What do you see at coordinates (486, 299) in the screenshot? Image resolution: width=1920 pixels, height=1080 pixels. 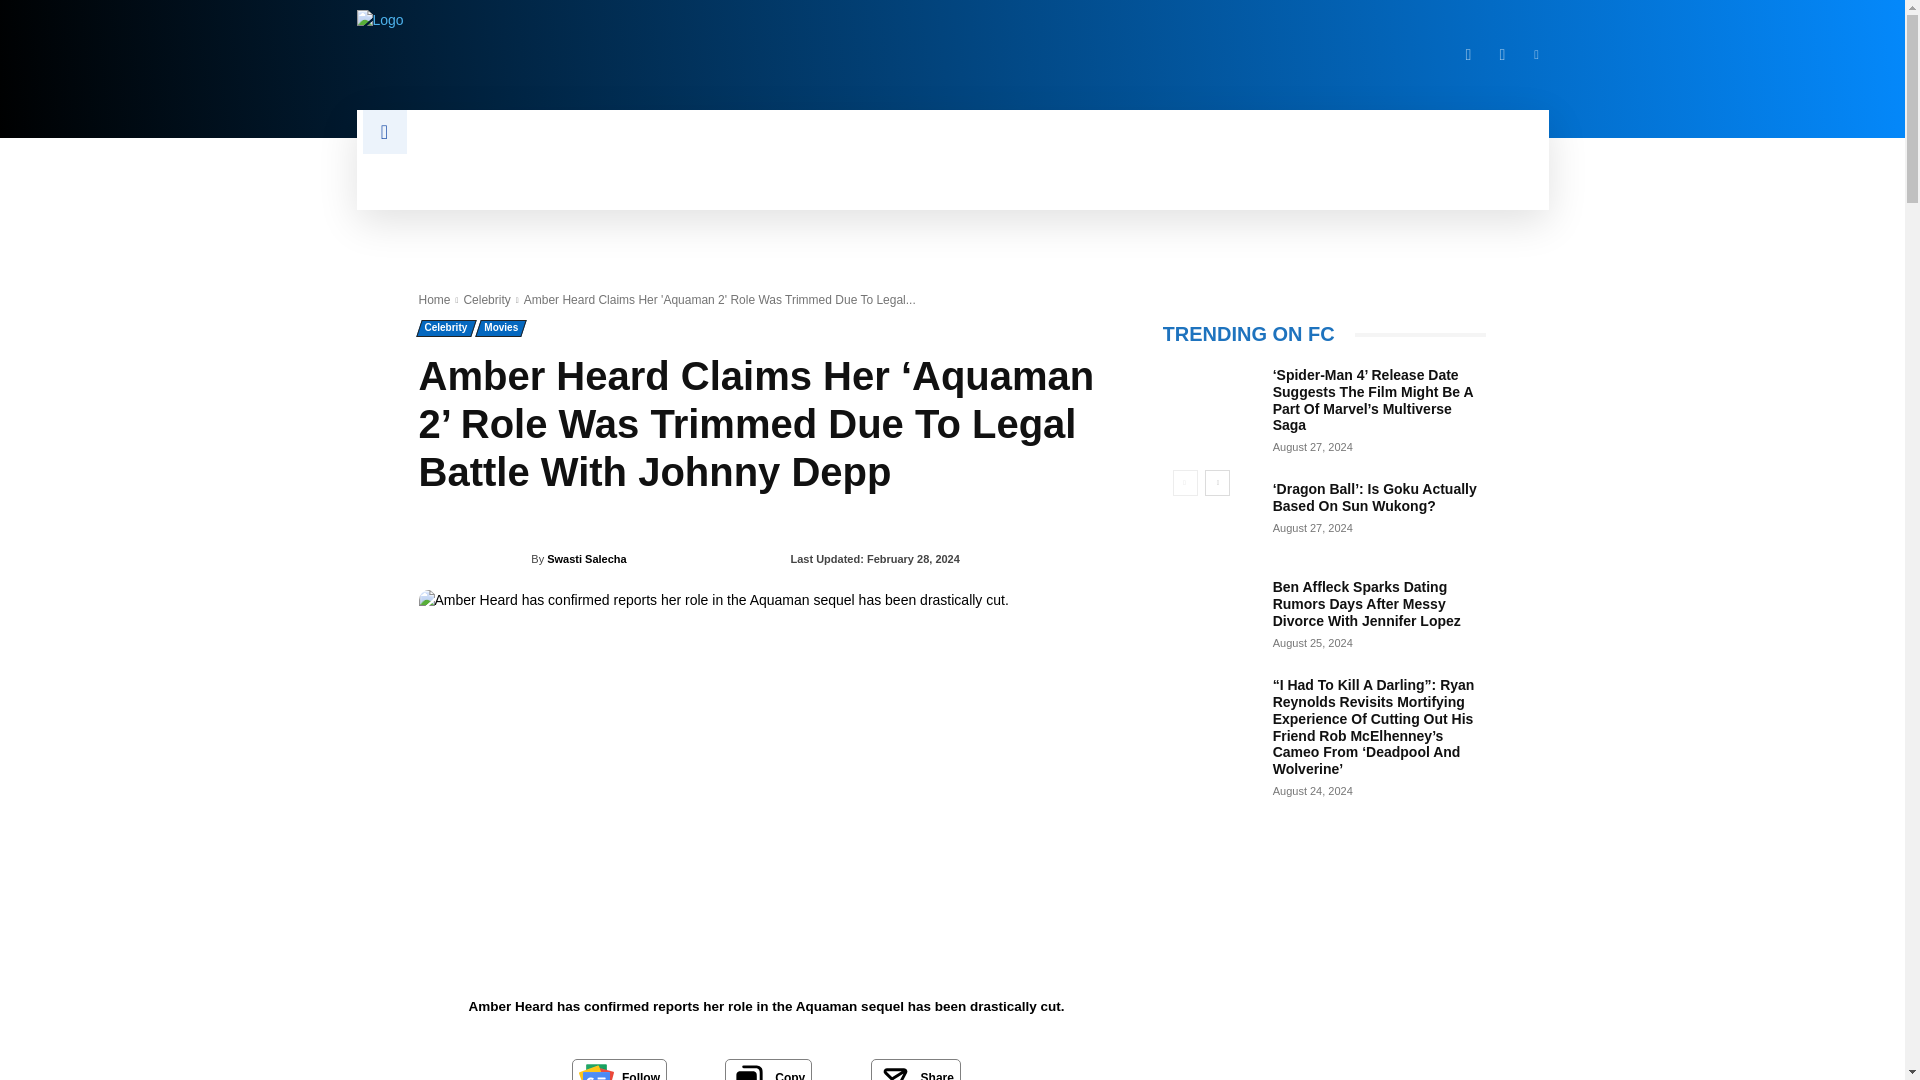 I see `View all posts in Celebrity` at bounding box center [486, 299].